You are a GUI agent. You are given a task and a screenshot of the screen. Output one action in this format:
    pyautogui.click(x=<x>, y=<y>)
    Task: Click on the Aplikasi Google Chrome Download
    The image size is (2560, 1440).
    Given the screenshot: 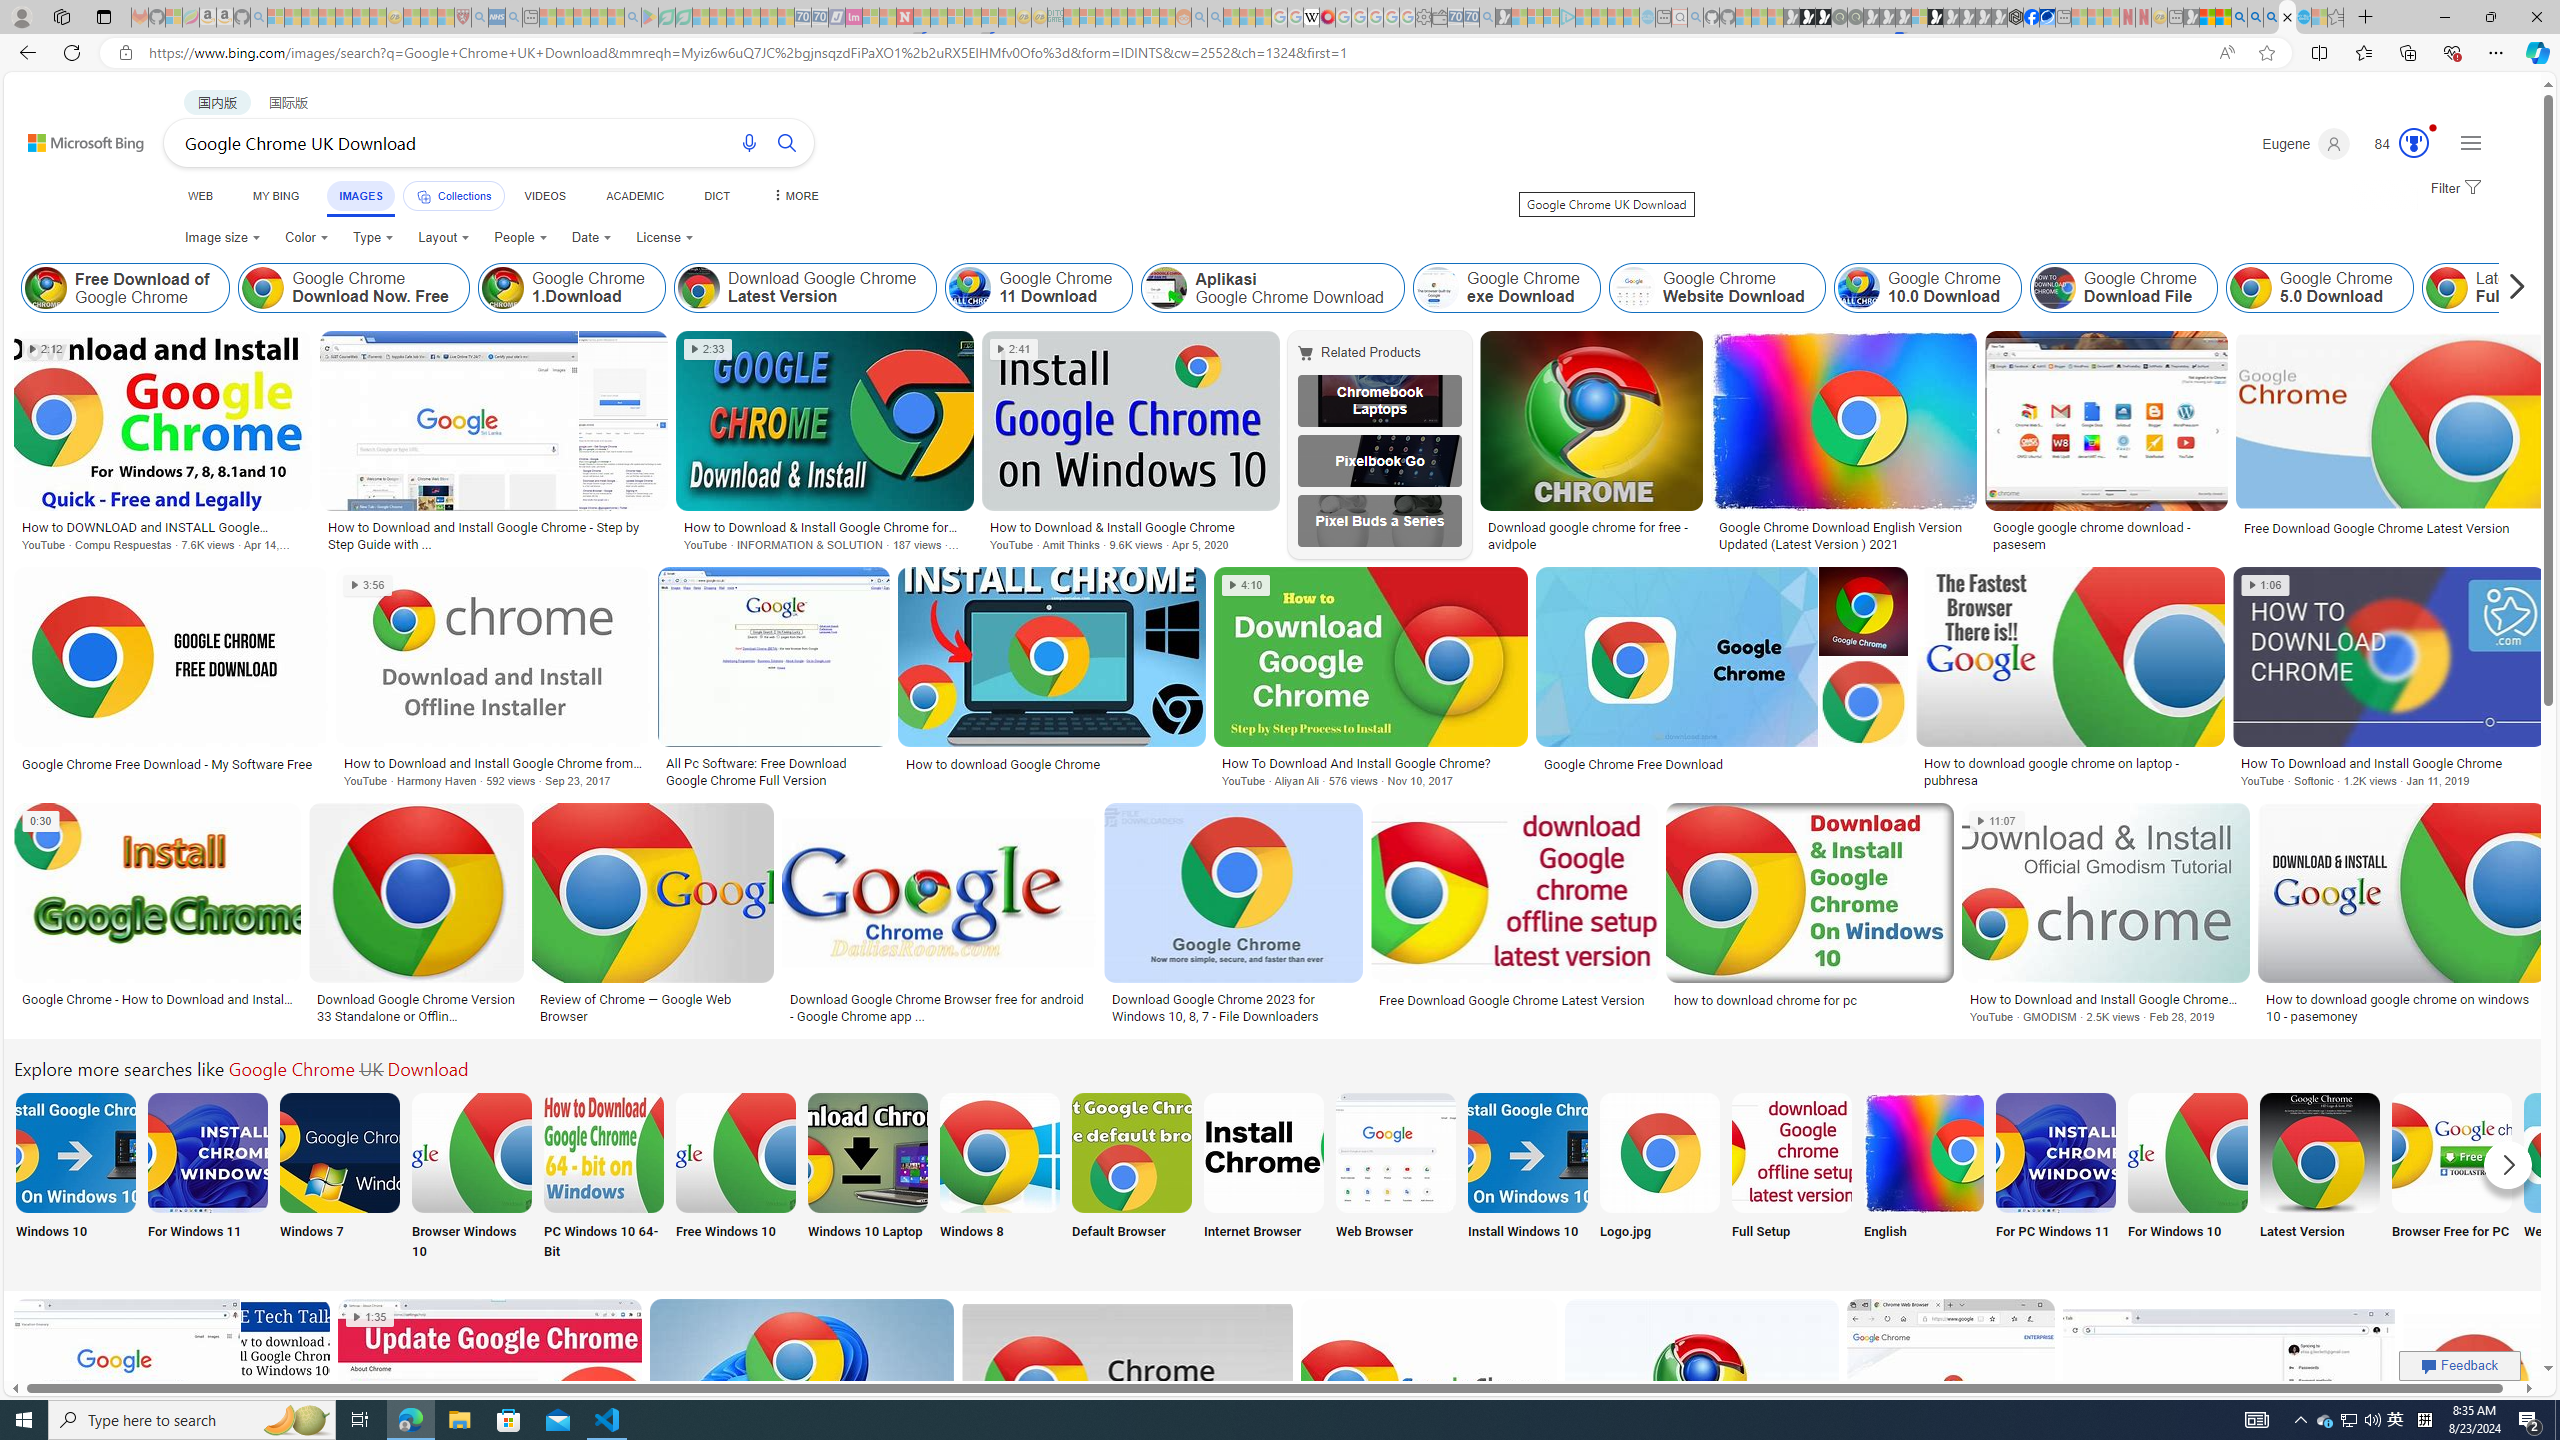 What is the action you would take?
    pyautogui.click(x=1166, y=288)
    